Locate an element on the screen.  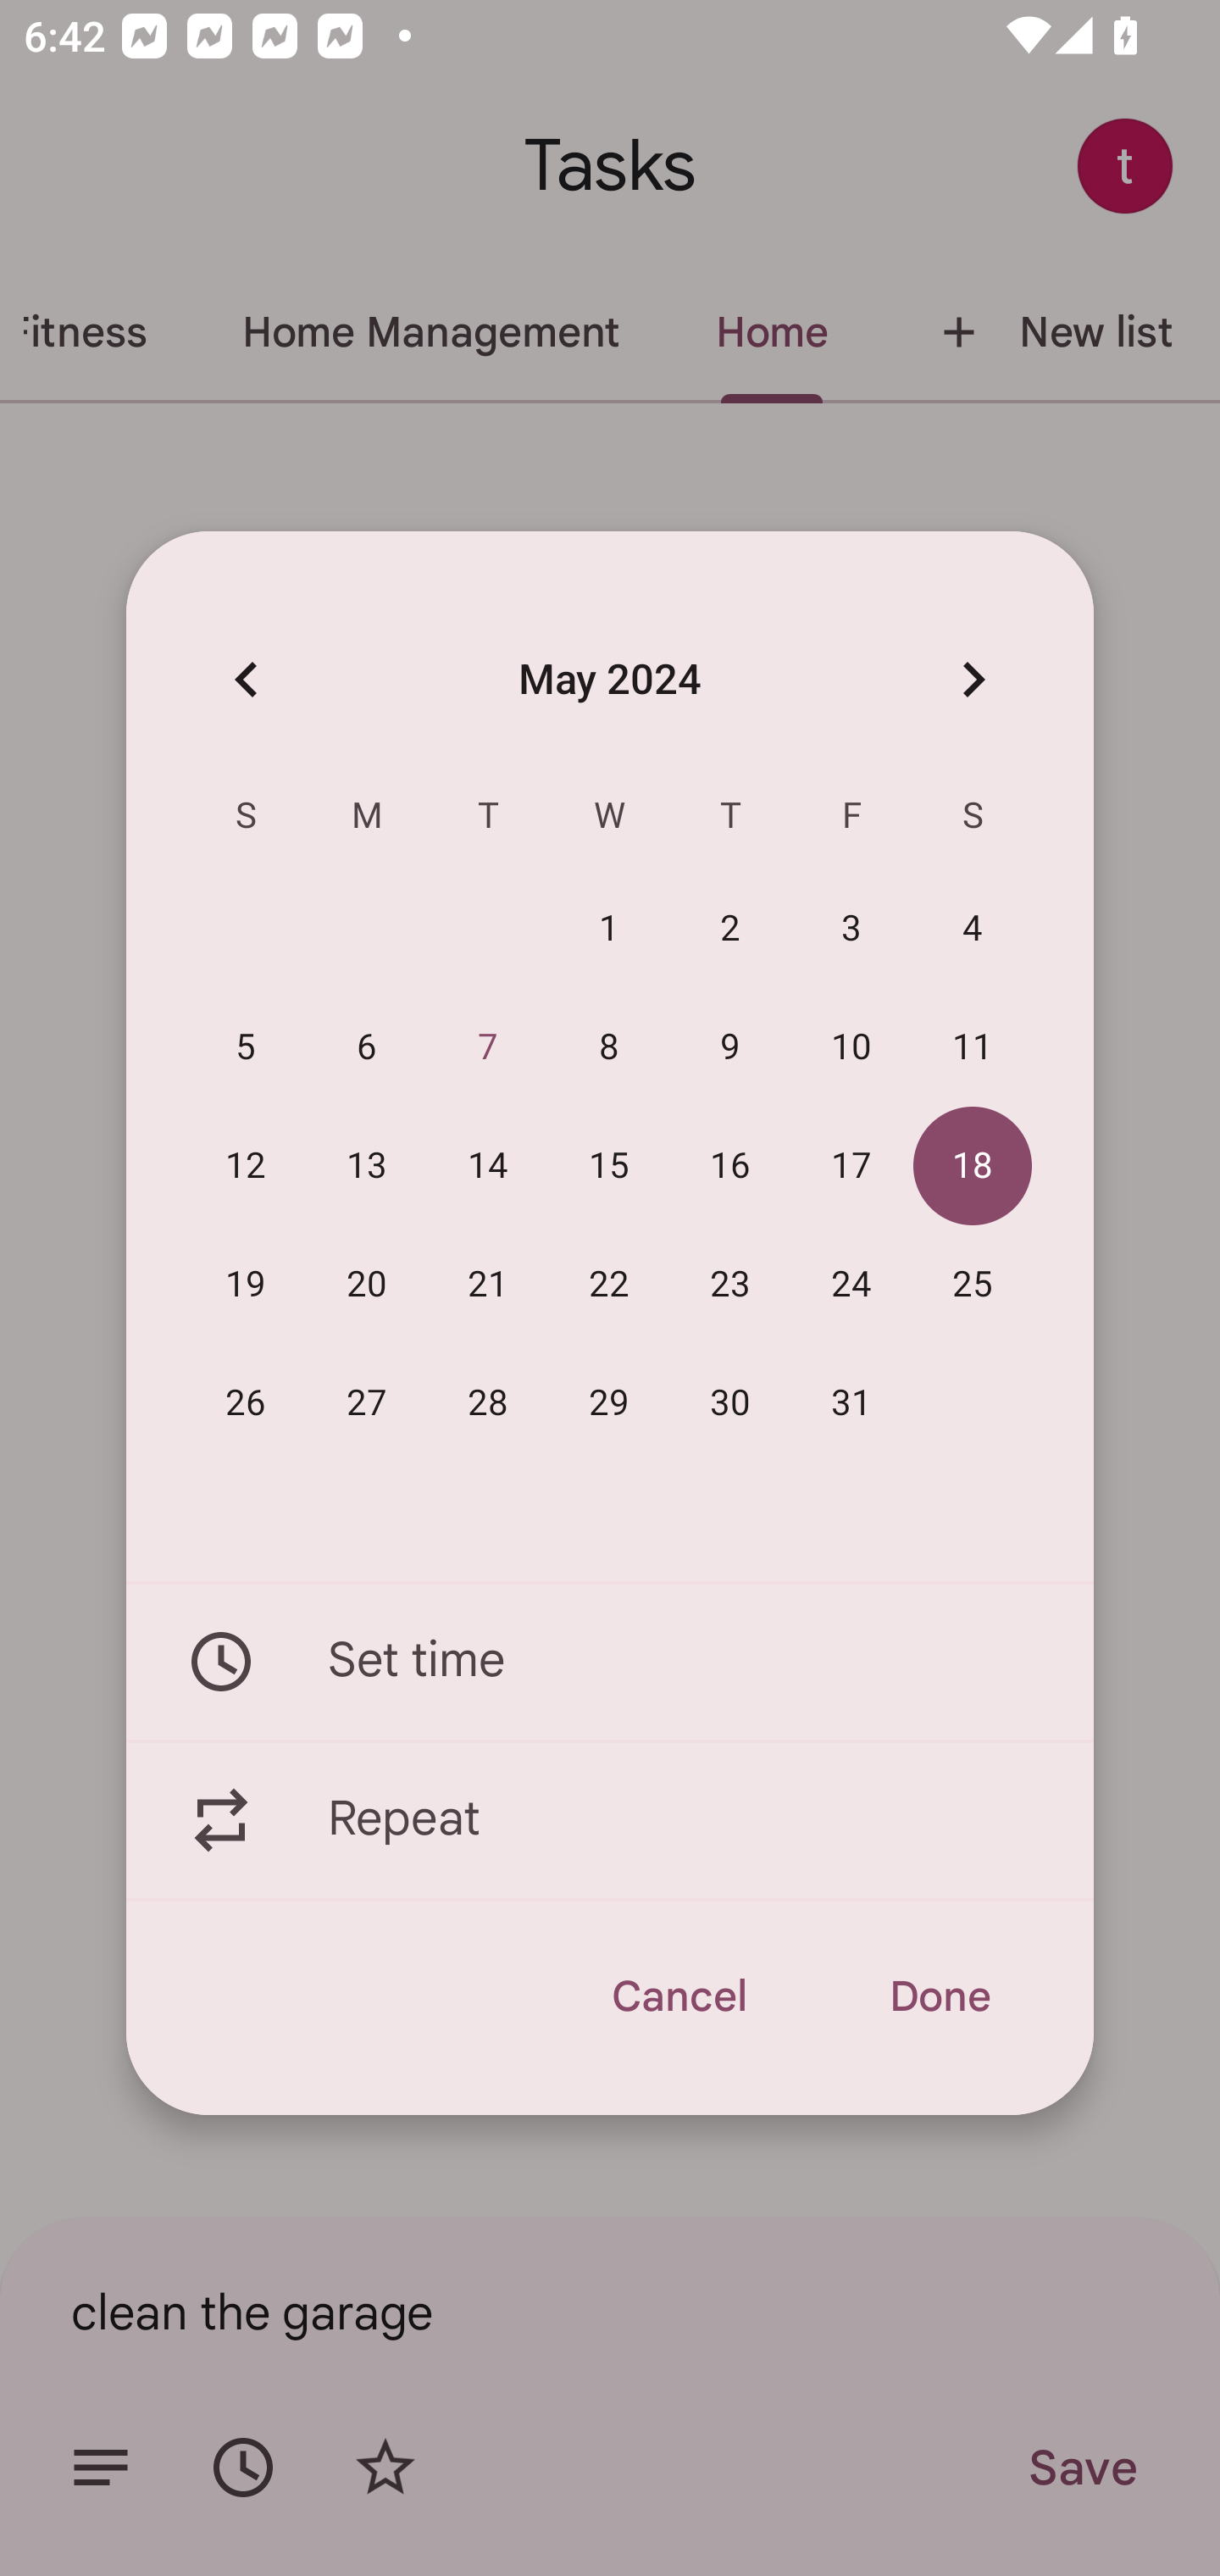
3 03 May 2024 is located at coordinates (852, 930).